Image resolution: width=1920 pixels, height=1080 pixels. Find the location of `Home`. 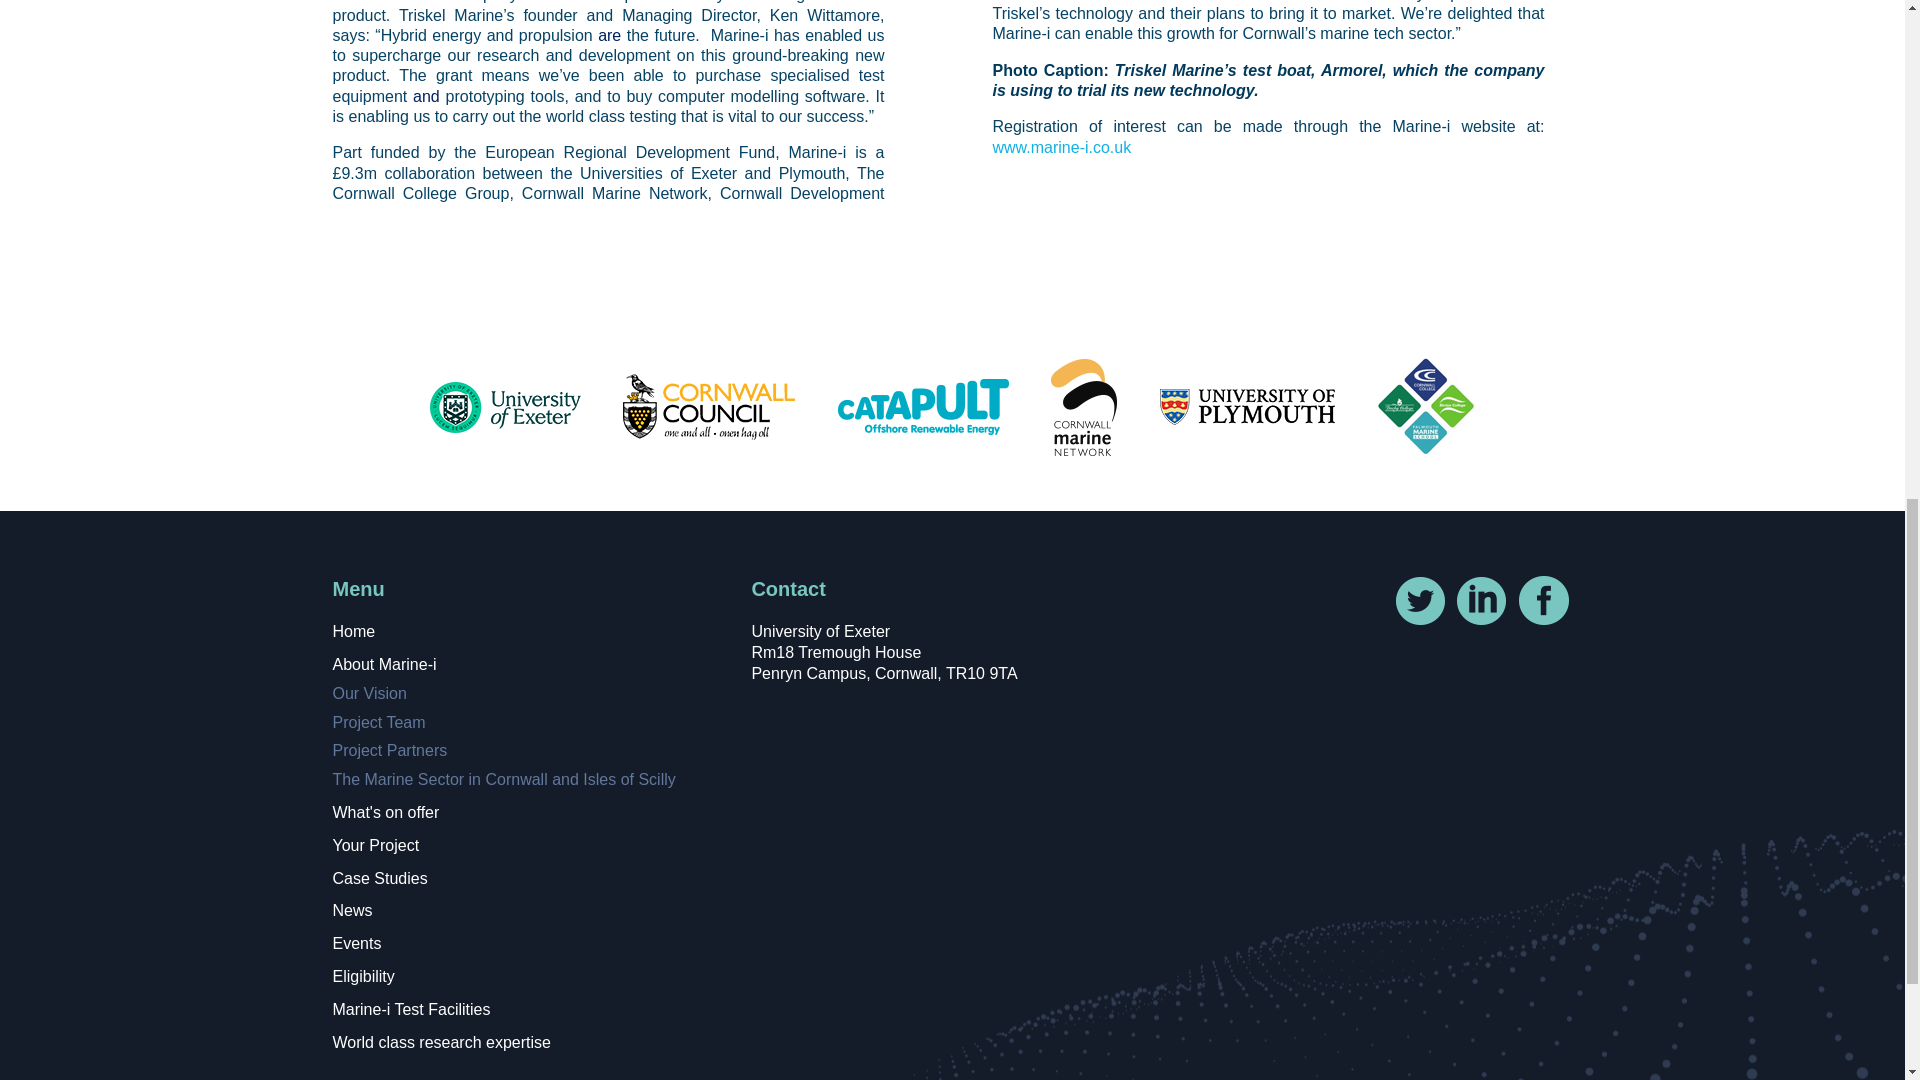

Home is located at coordinates (353, 632).